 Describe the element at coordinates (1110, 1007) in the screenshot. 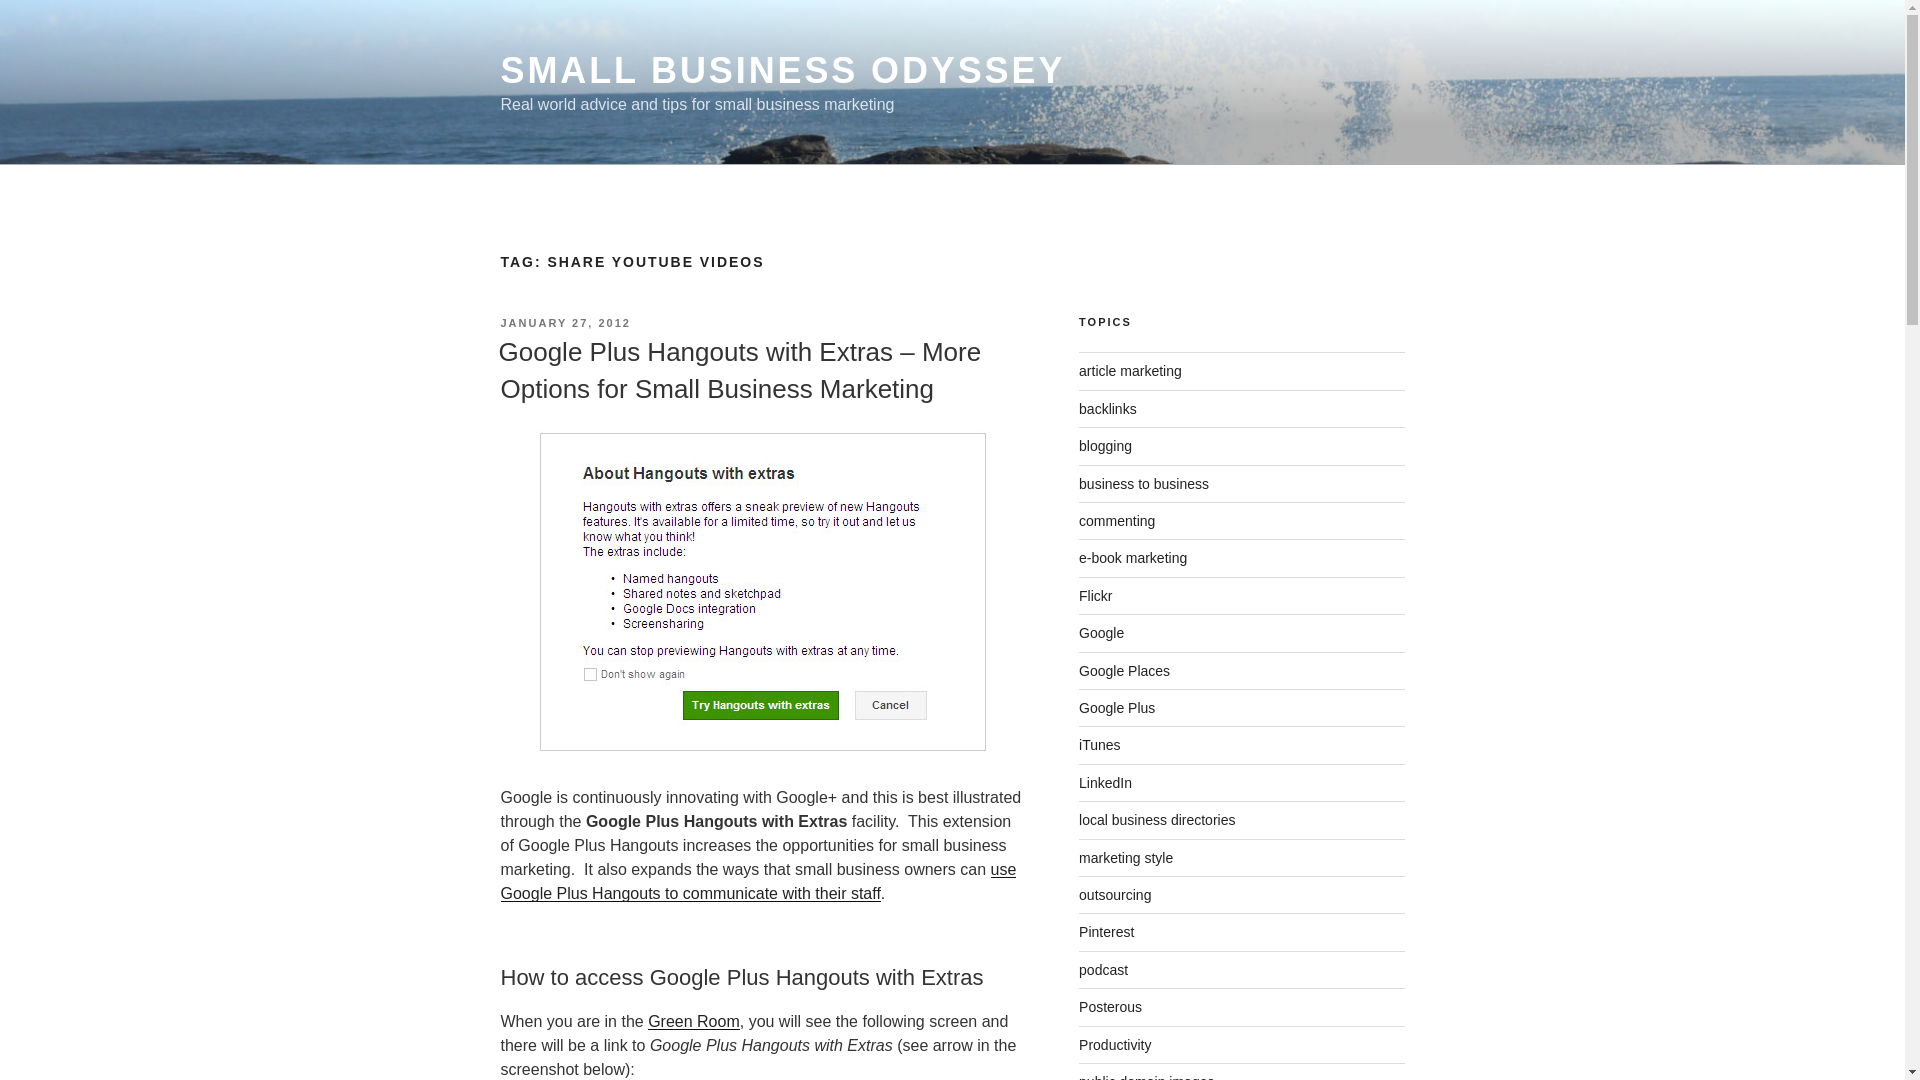

I see `Posterous` at that location.